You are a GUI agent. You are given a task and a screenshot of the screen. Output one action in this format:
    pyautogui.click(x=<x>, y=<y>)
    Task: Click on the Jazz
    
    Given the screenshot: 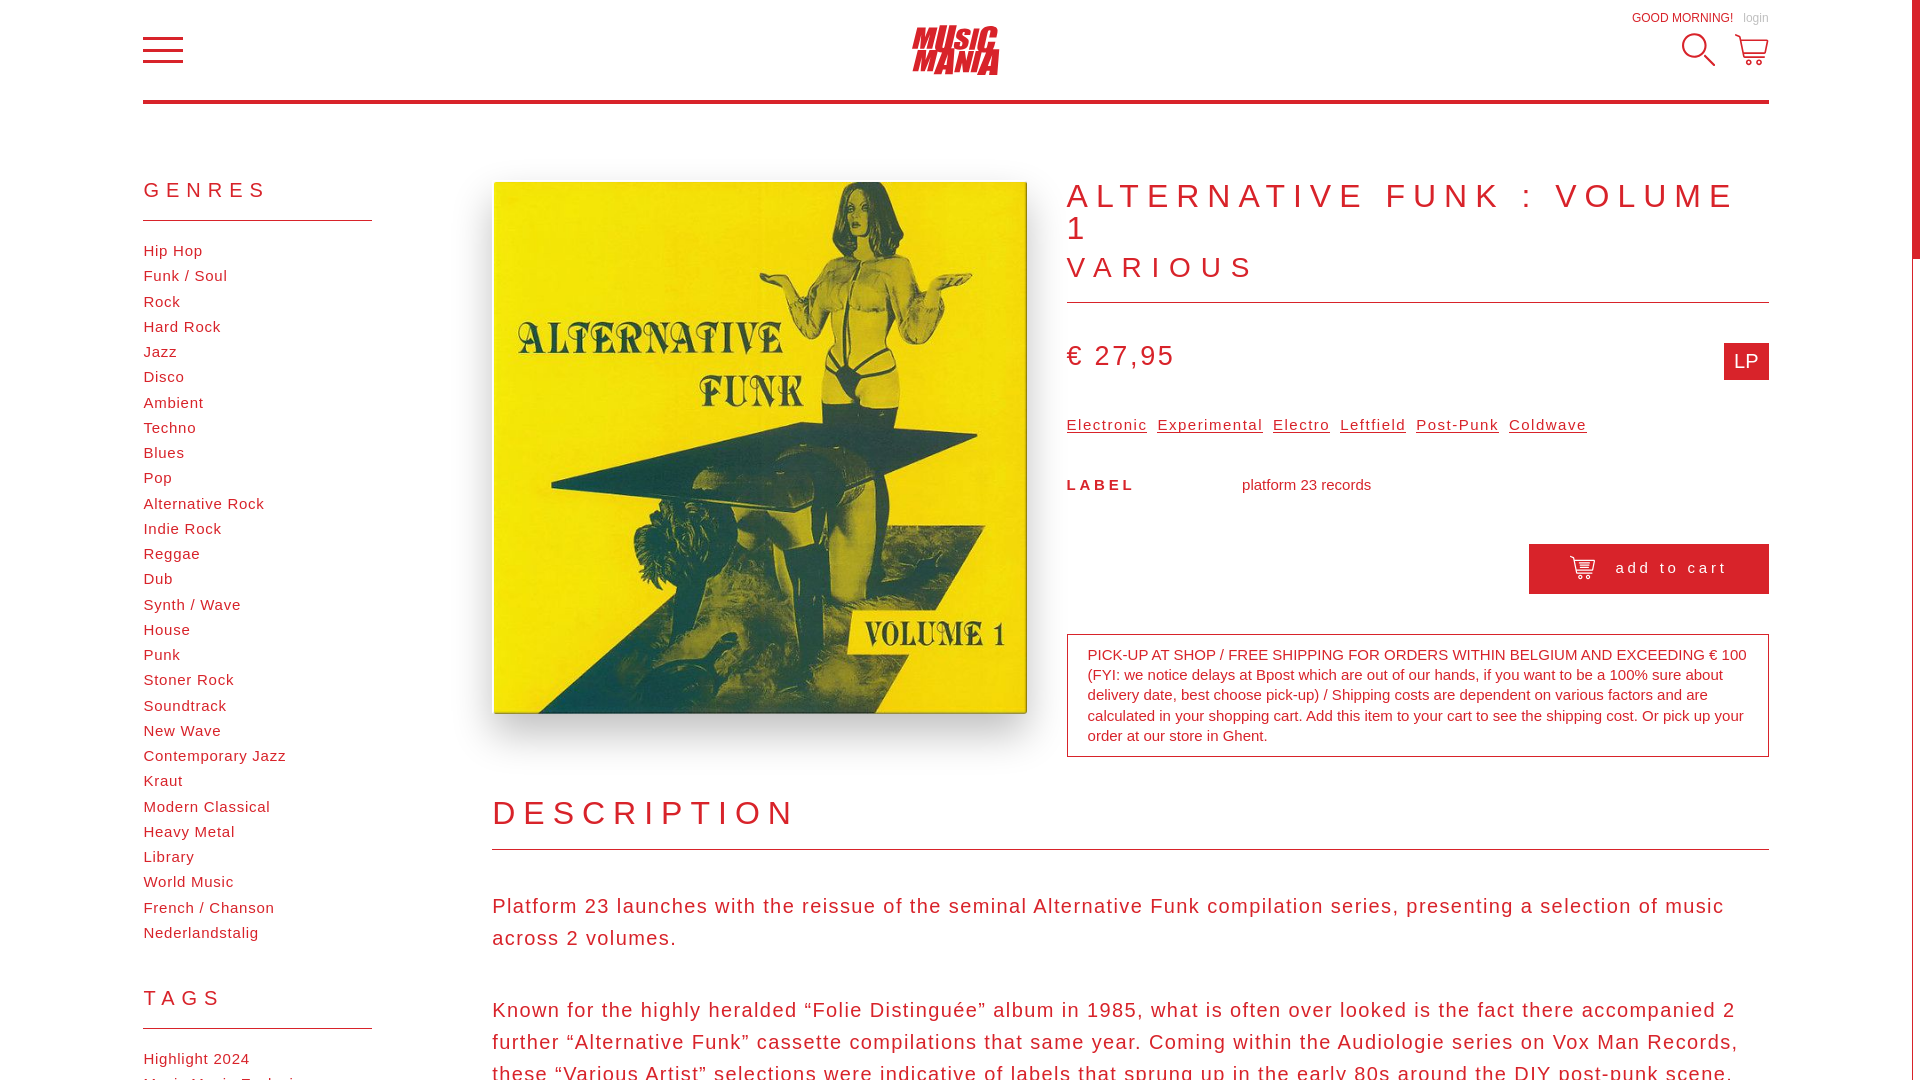 What is the action you would take?
    pyautogui.click(x=257, y=352)
    